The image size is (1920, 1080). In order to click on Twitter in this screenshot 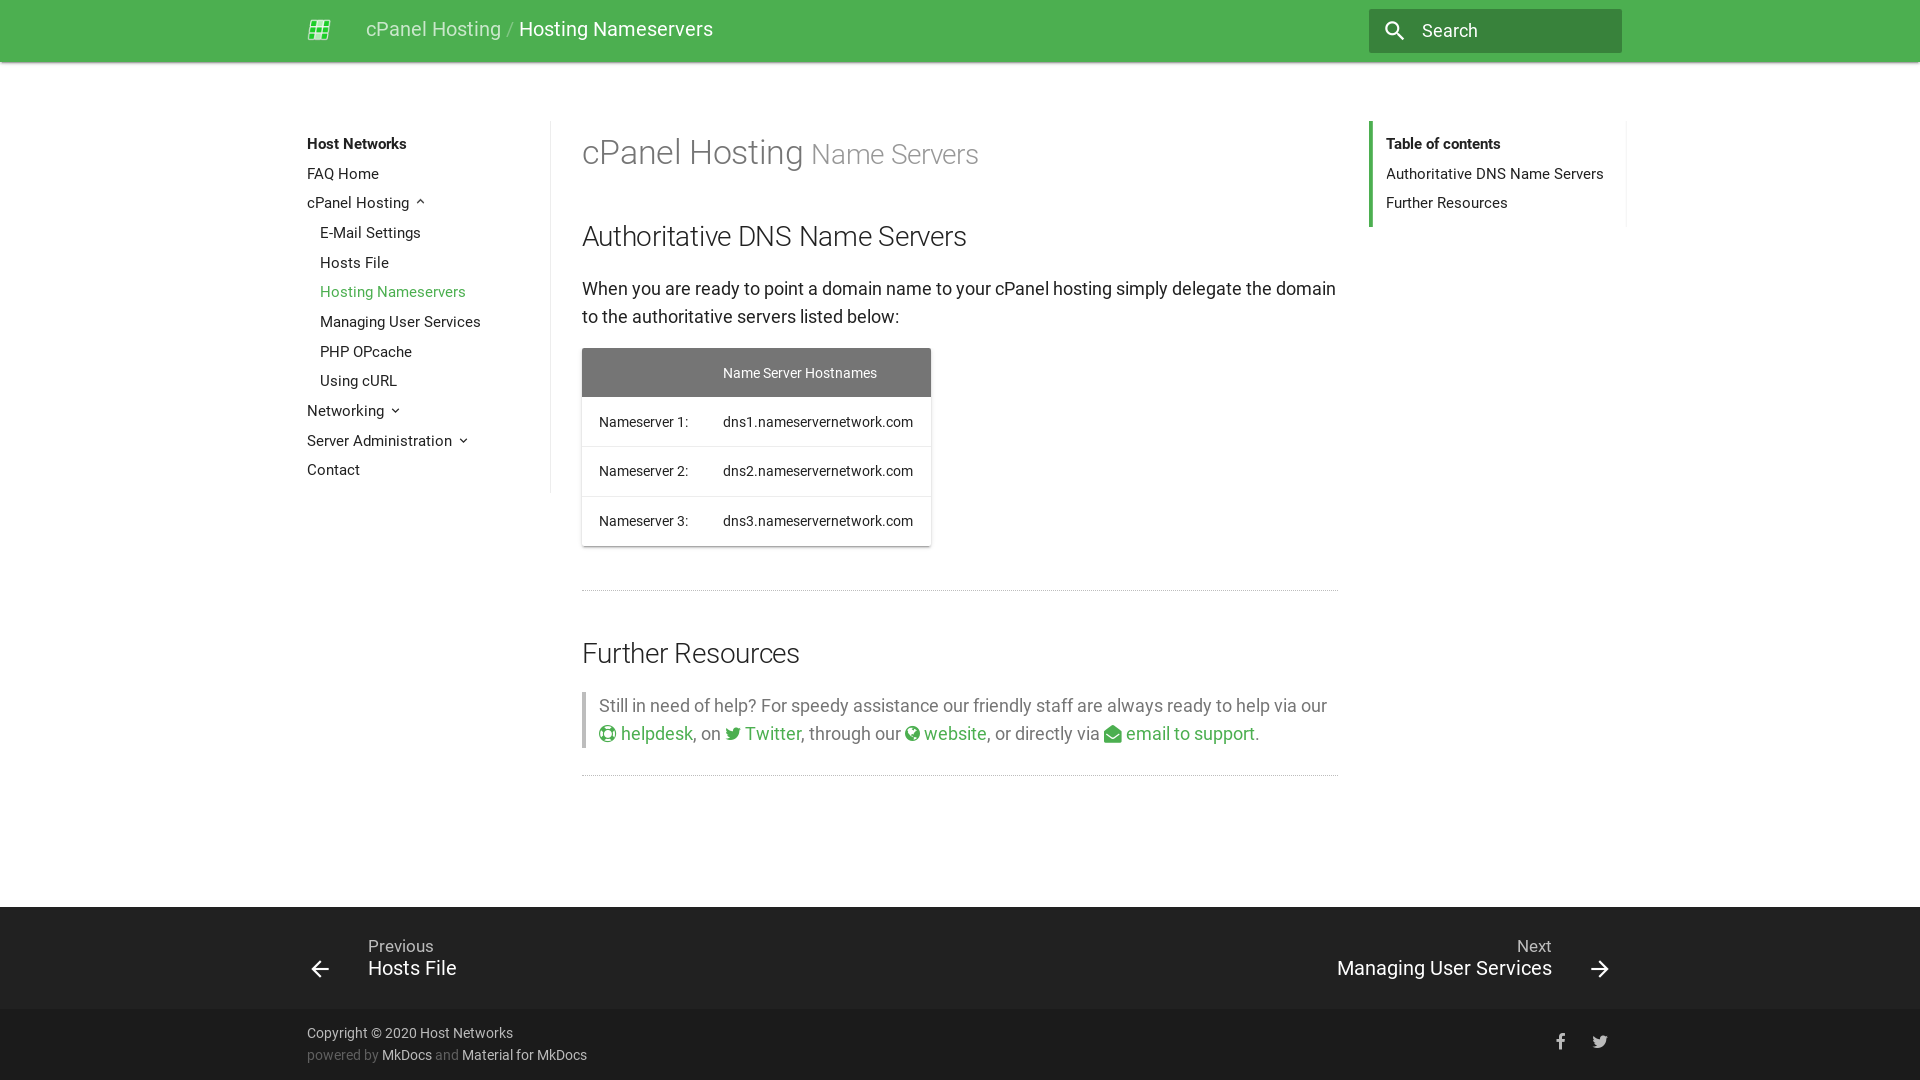, I will do `click(763, 734)`.